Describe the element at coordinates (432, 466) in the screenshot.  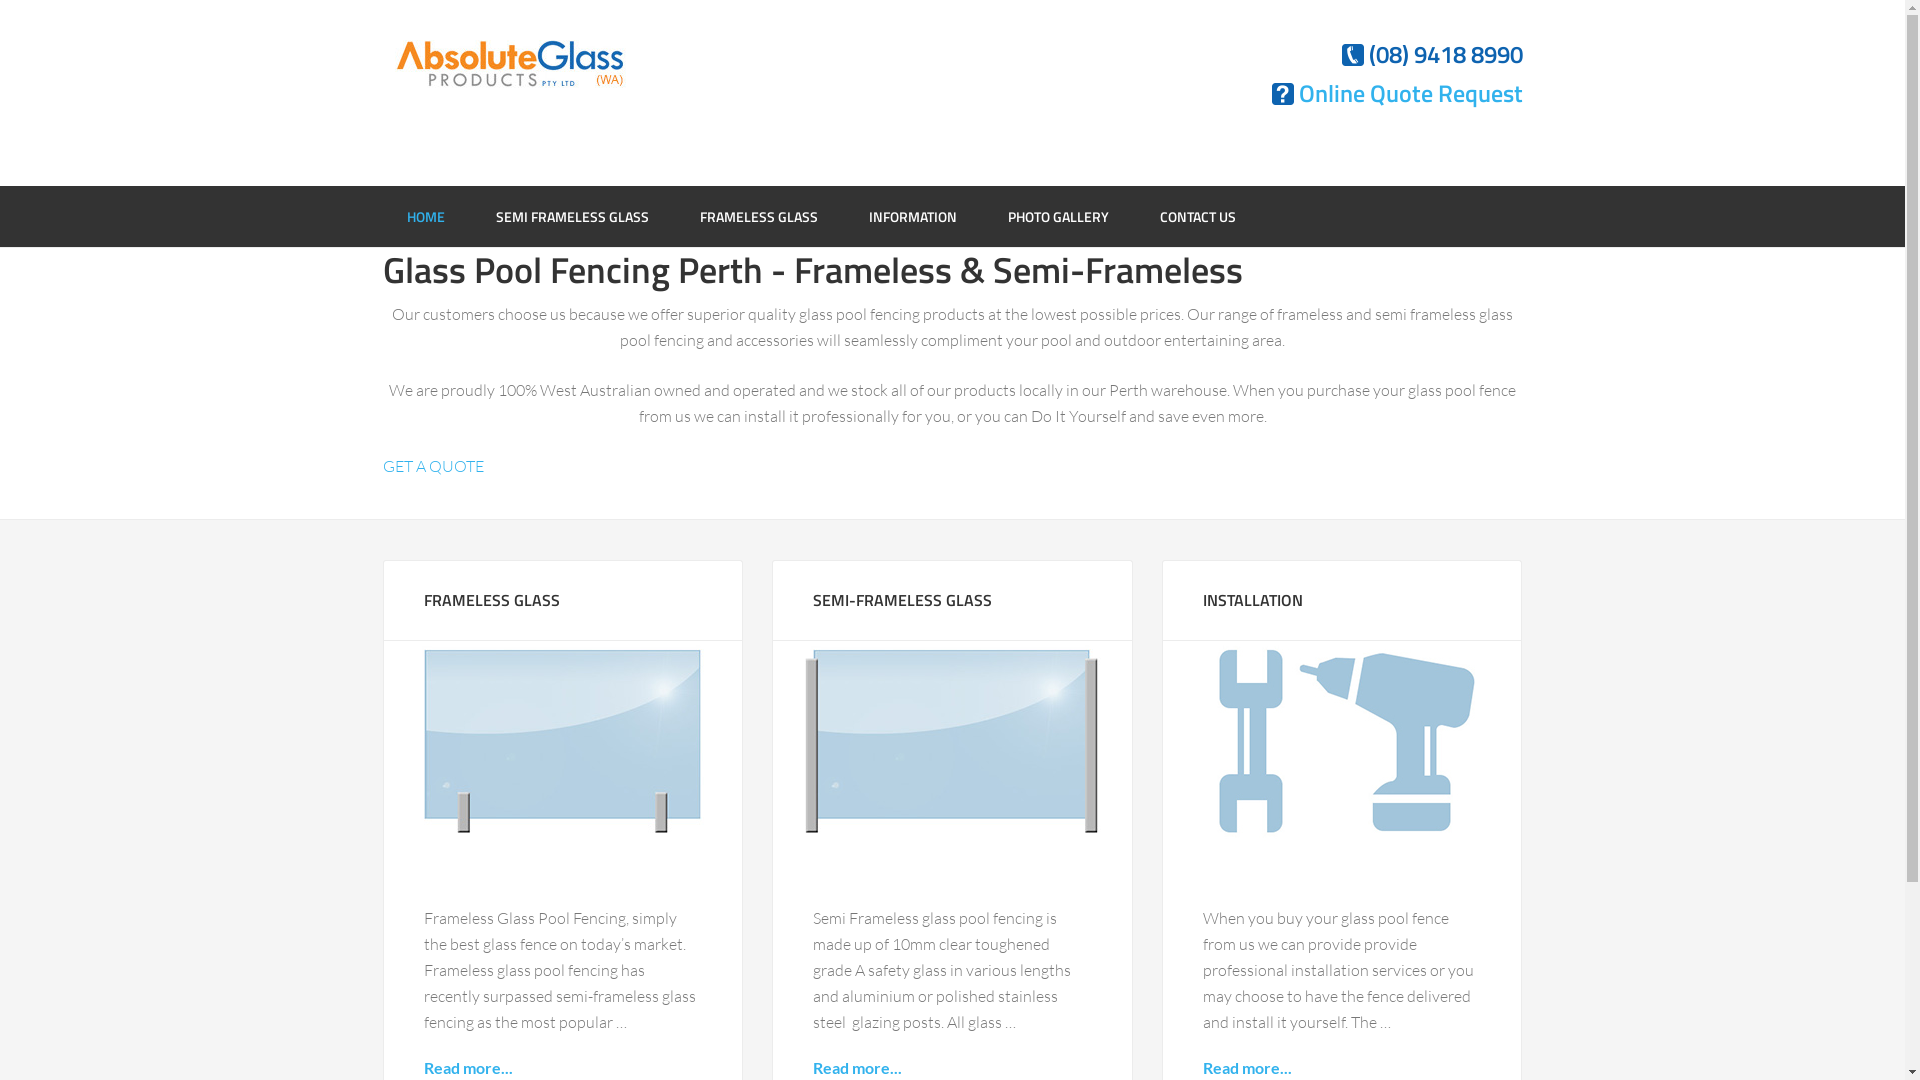
I see `GET A QUOTE` at that location.